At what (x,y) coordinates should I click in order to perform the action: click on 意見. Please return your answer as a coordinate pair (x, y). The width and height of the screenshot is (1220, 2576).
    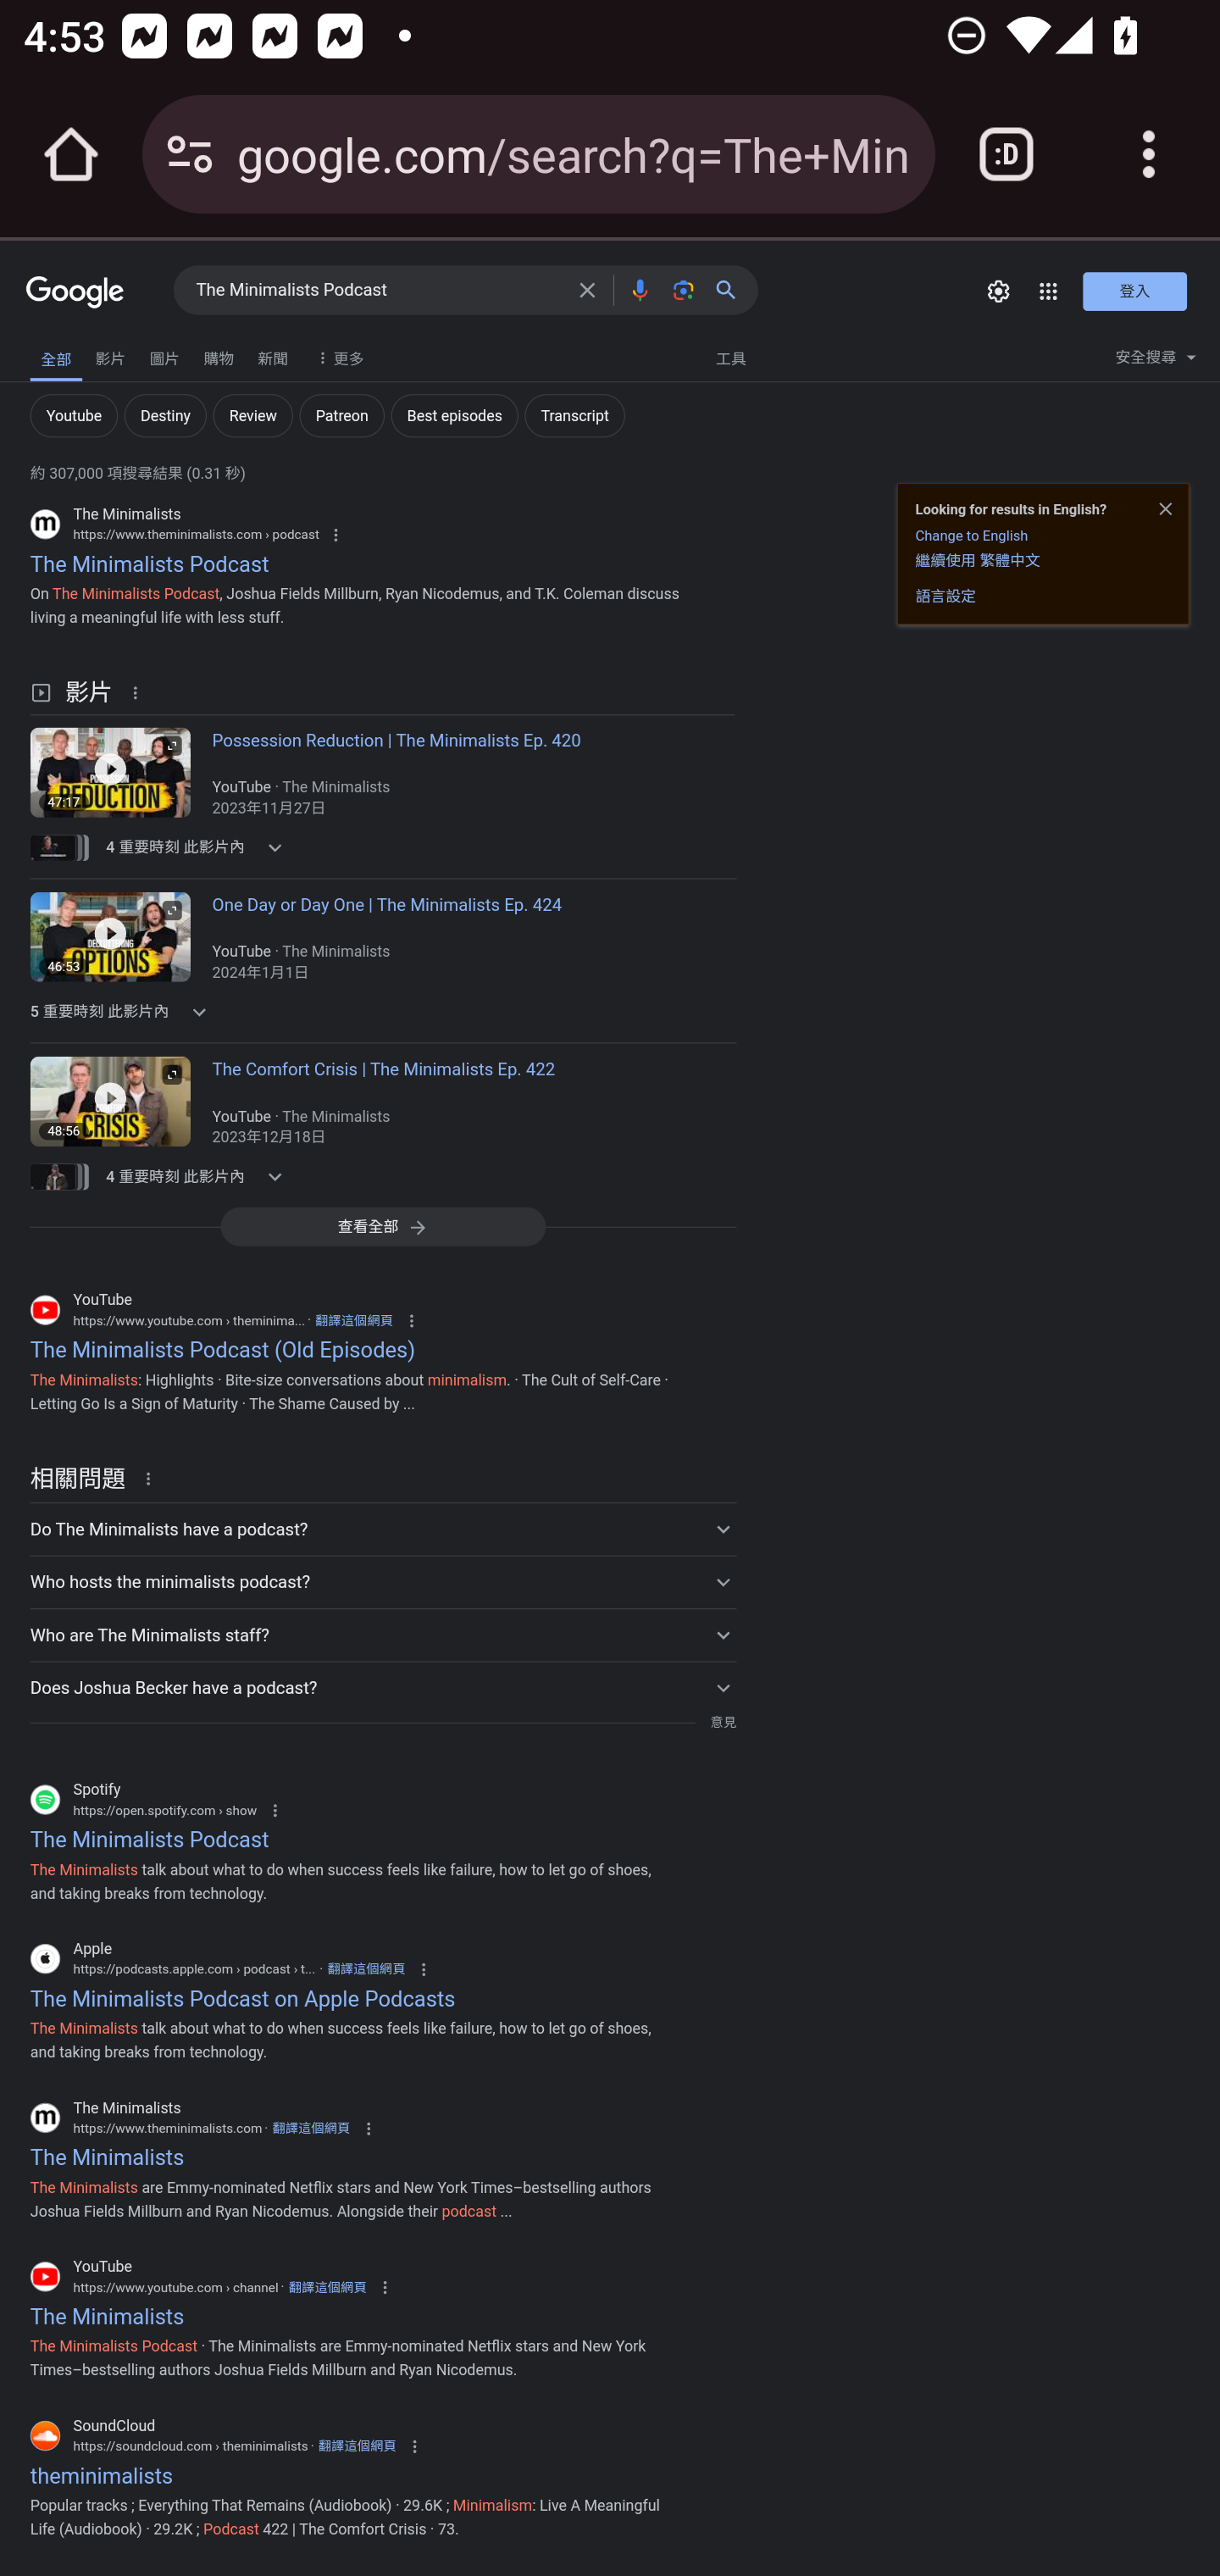
    Looking at the image, I should click on (722, 1722).